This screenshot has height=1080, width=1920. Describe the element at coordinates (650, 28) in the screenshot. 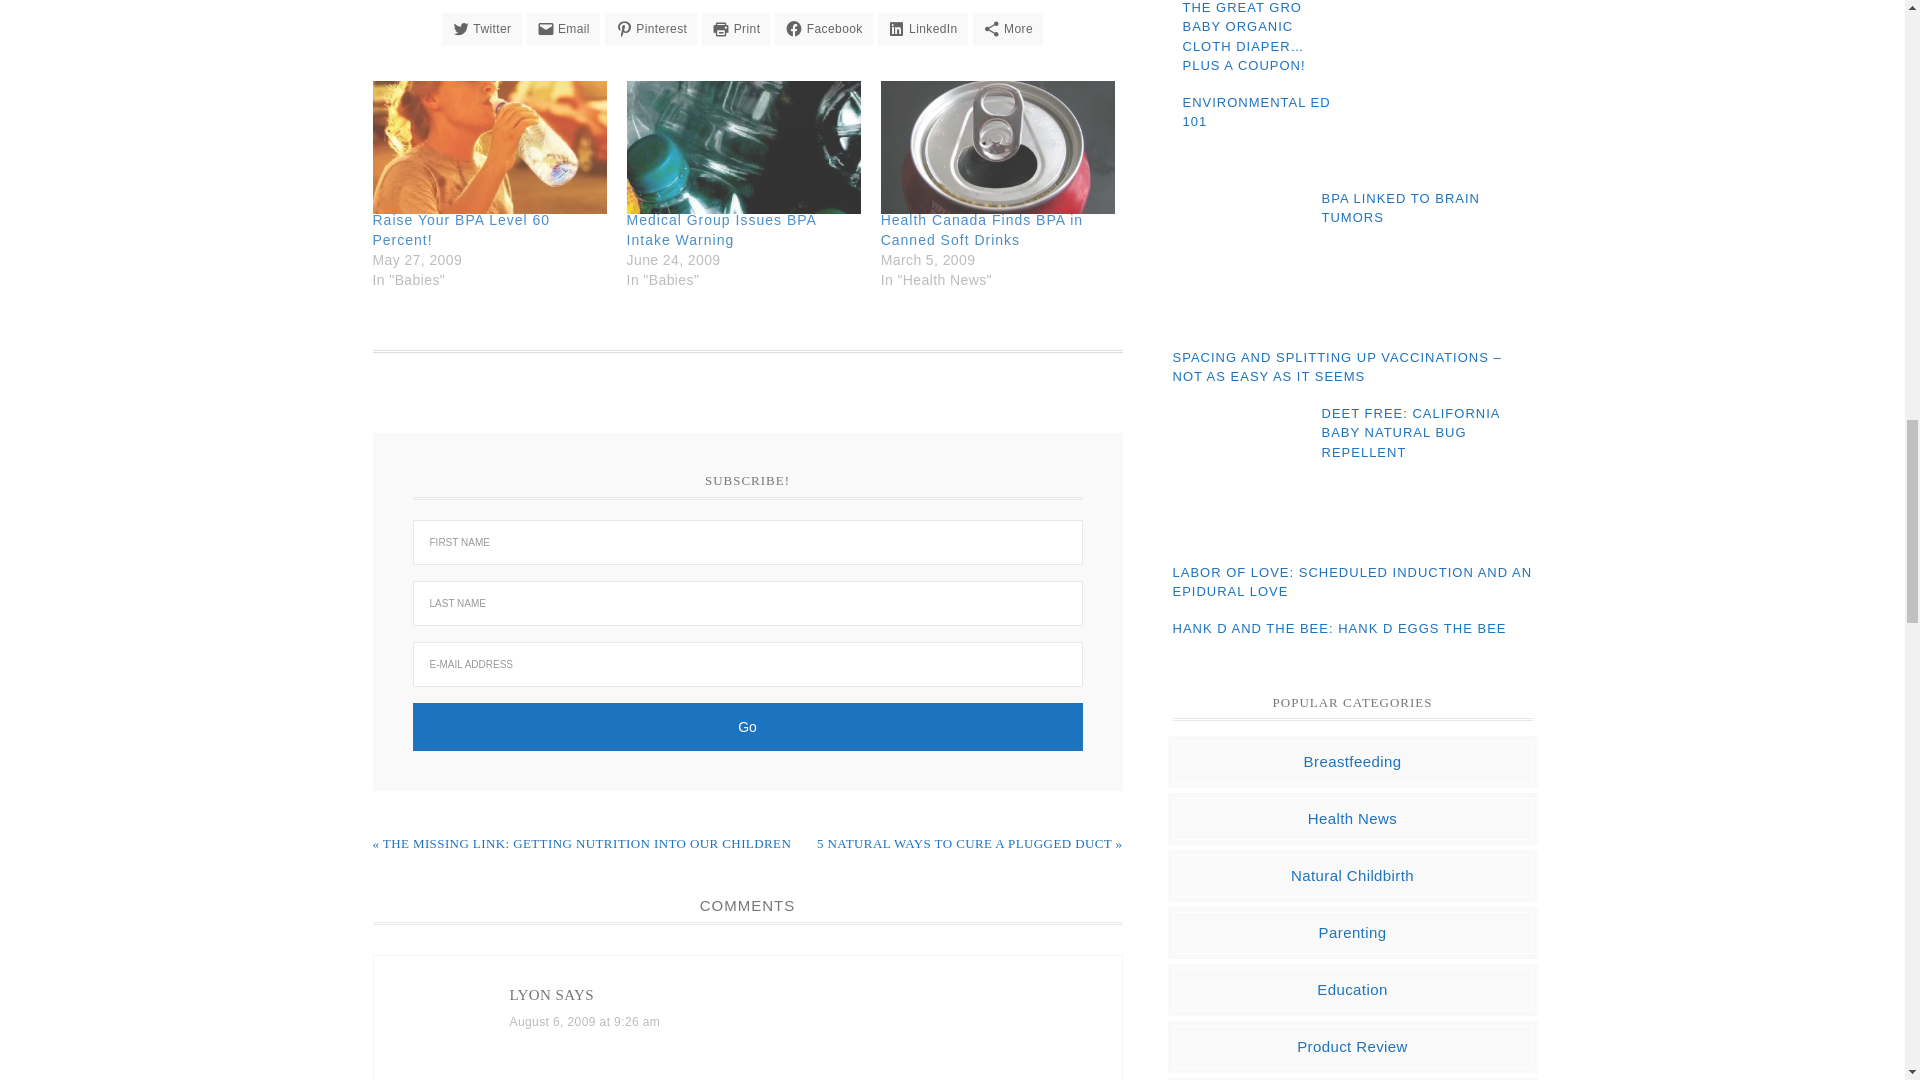

I see `Click to share on Pinterest` at that location.